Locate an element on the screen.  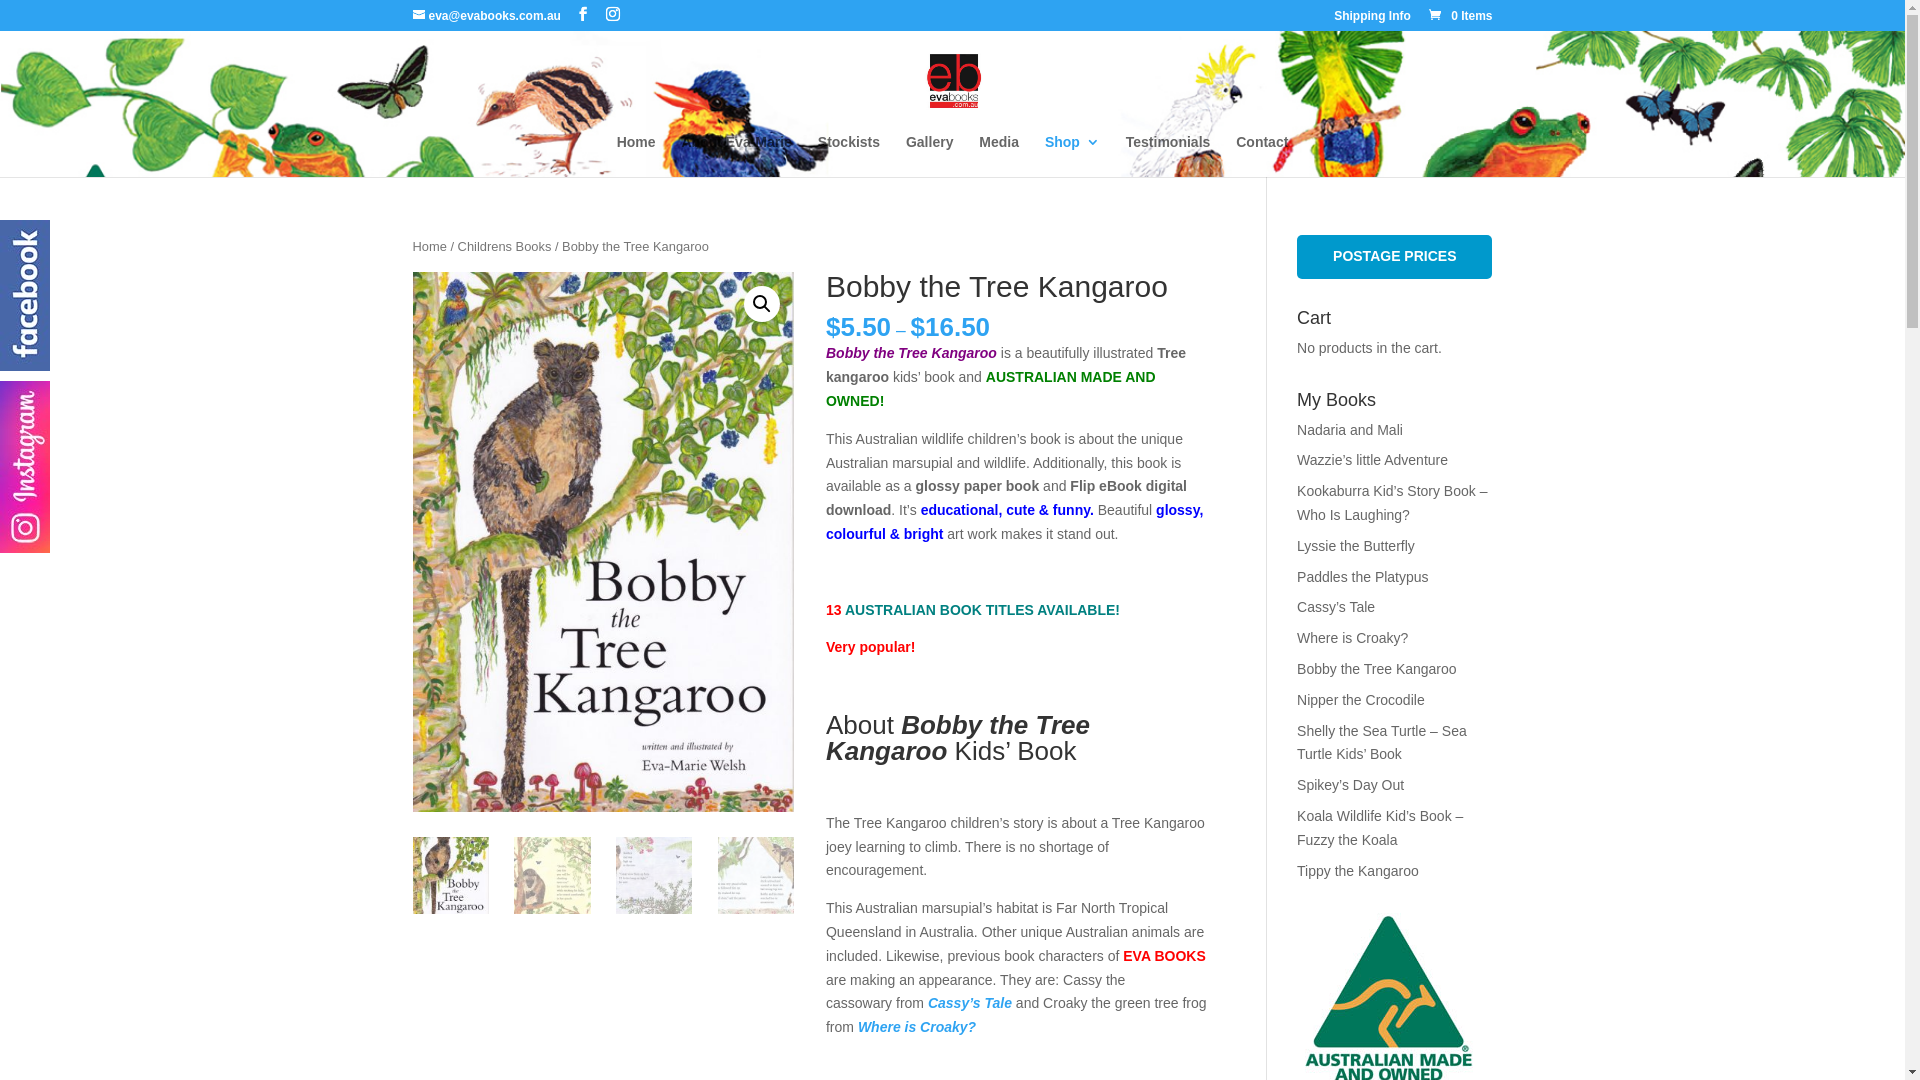
Shipping Info is located at coordinates (1372, 20).